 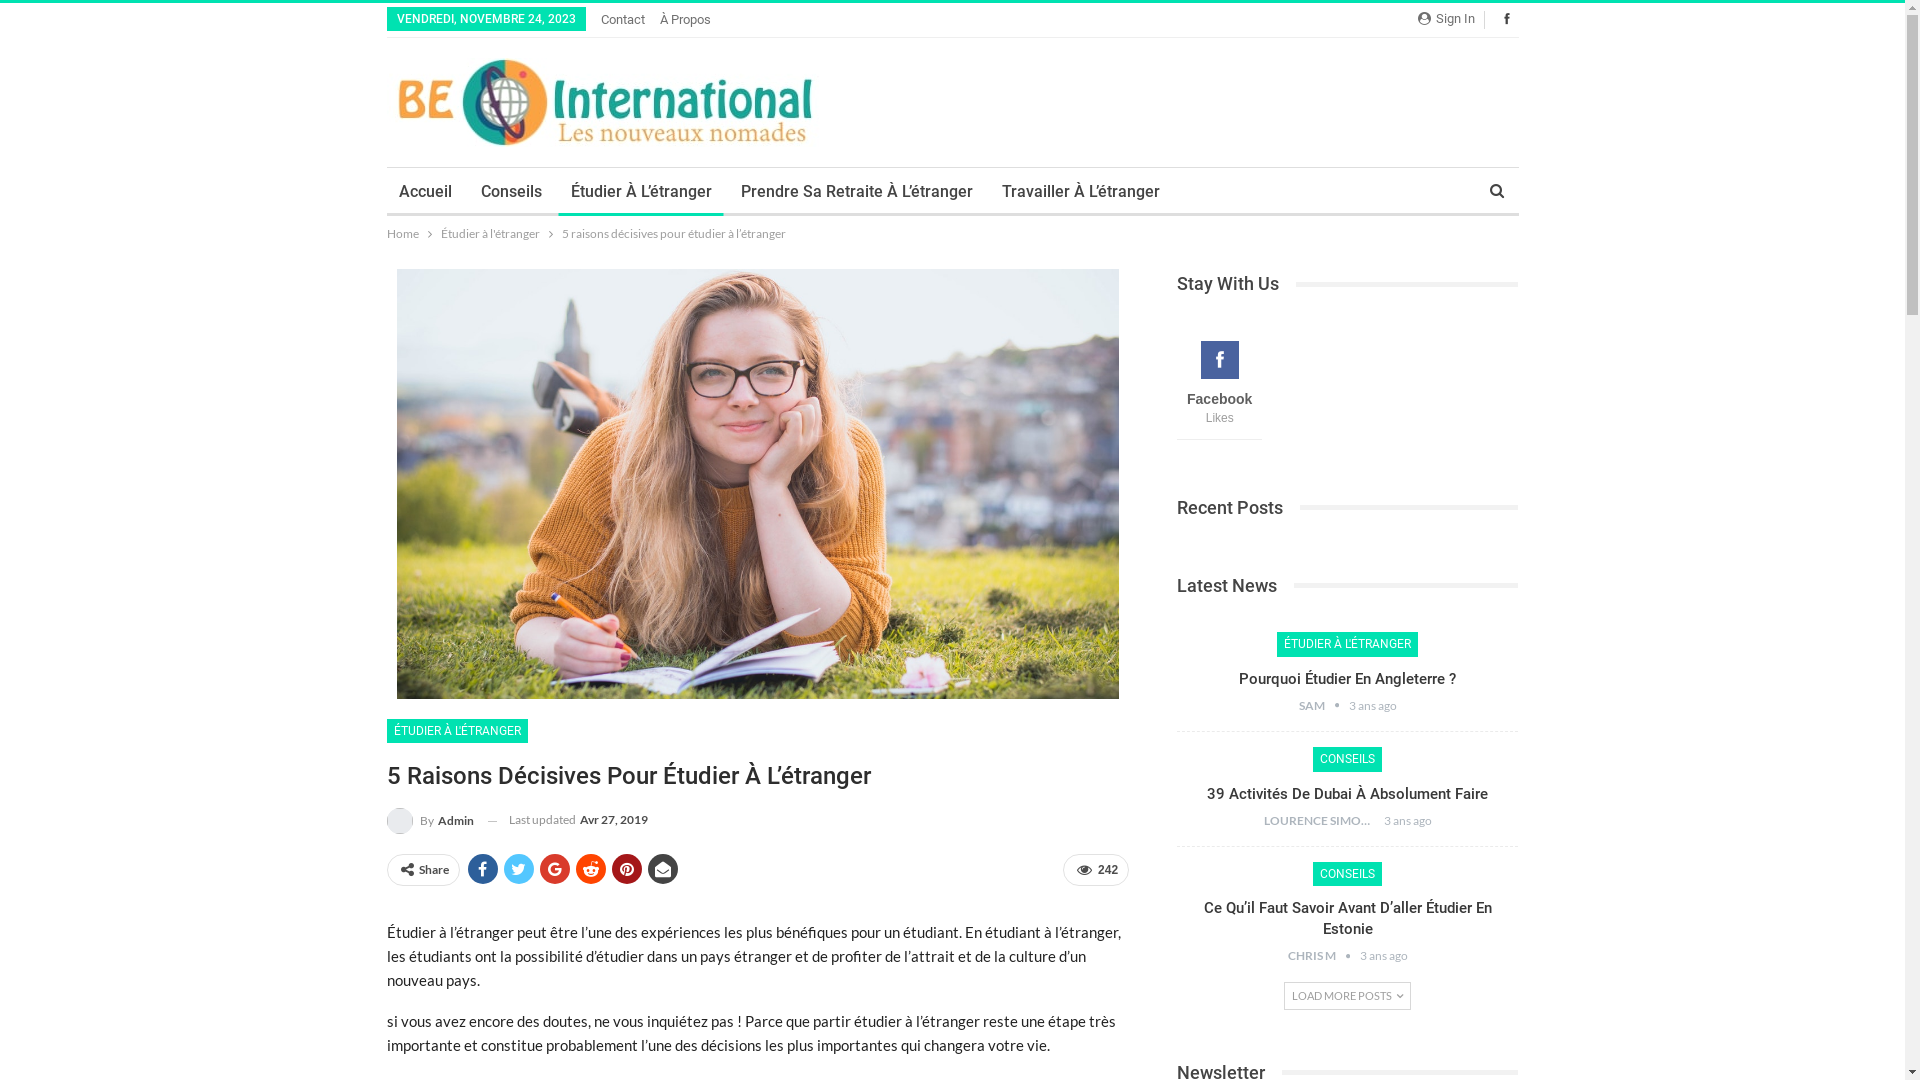 What do you see at coordinates (430, 820) in the screenshot?
I see `By Admin` at bounding box center [430, 820].